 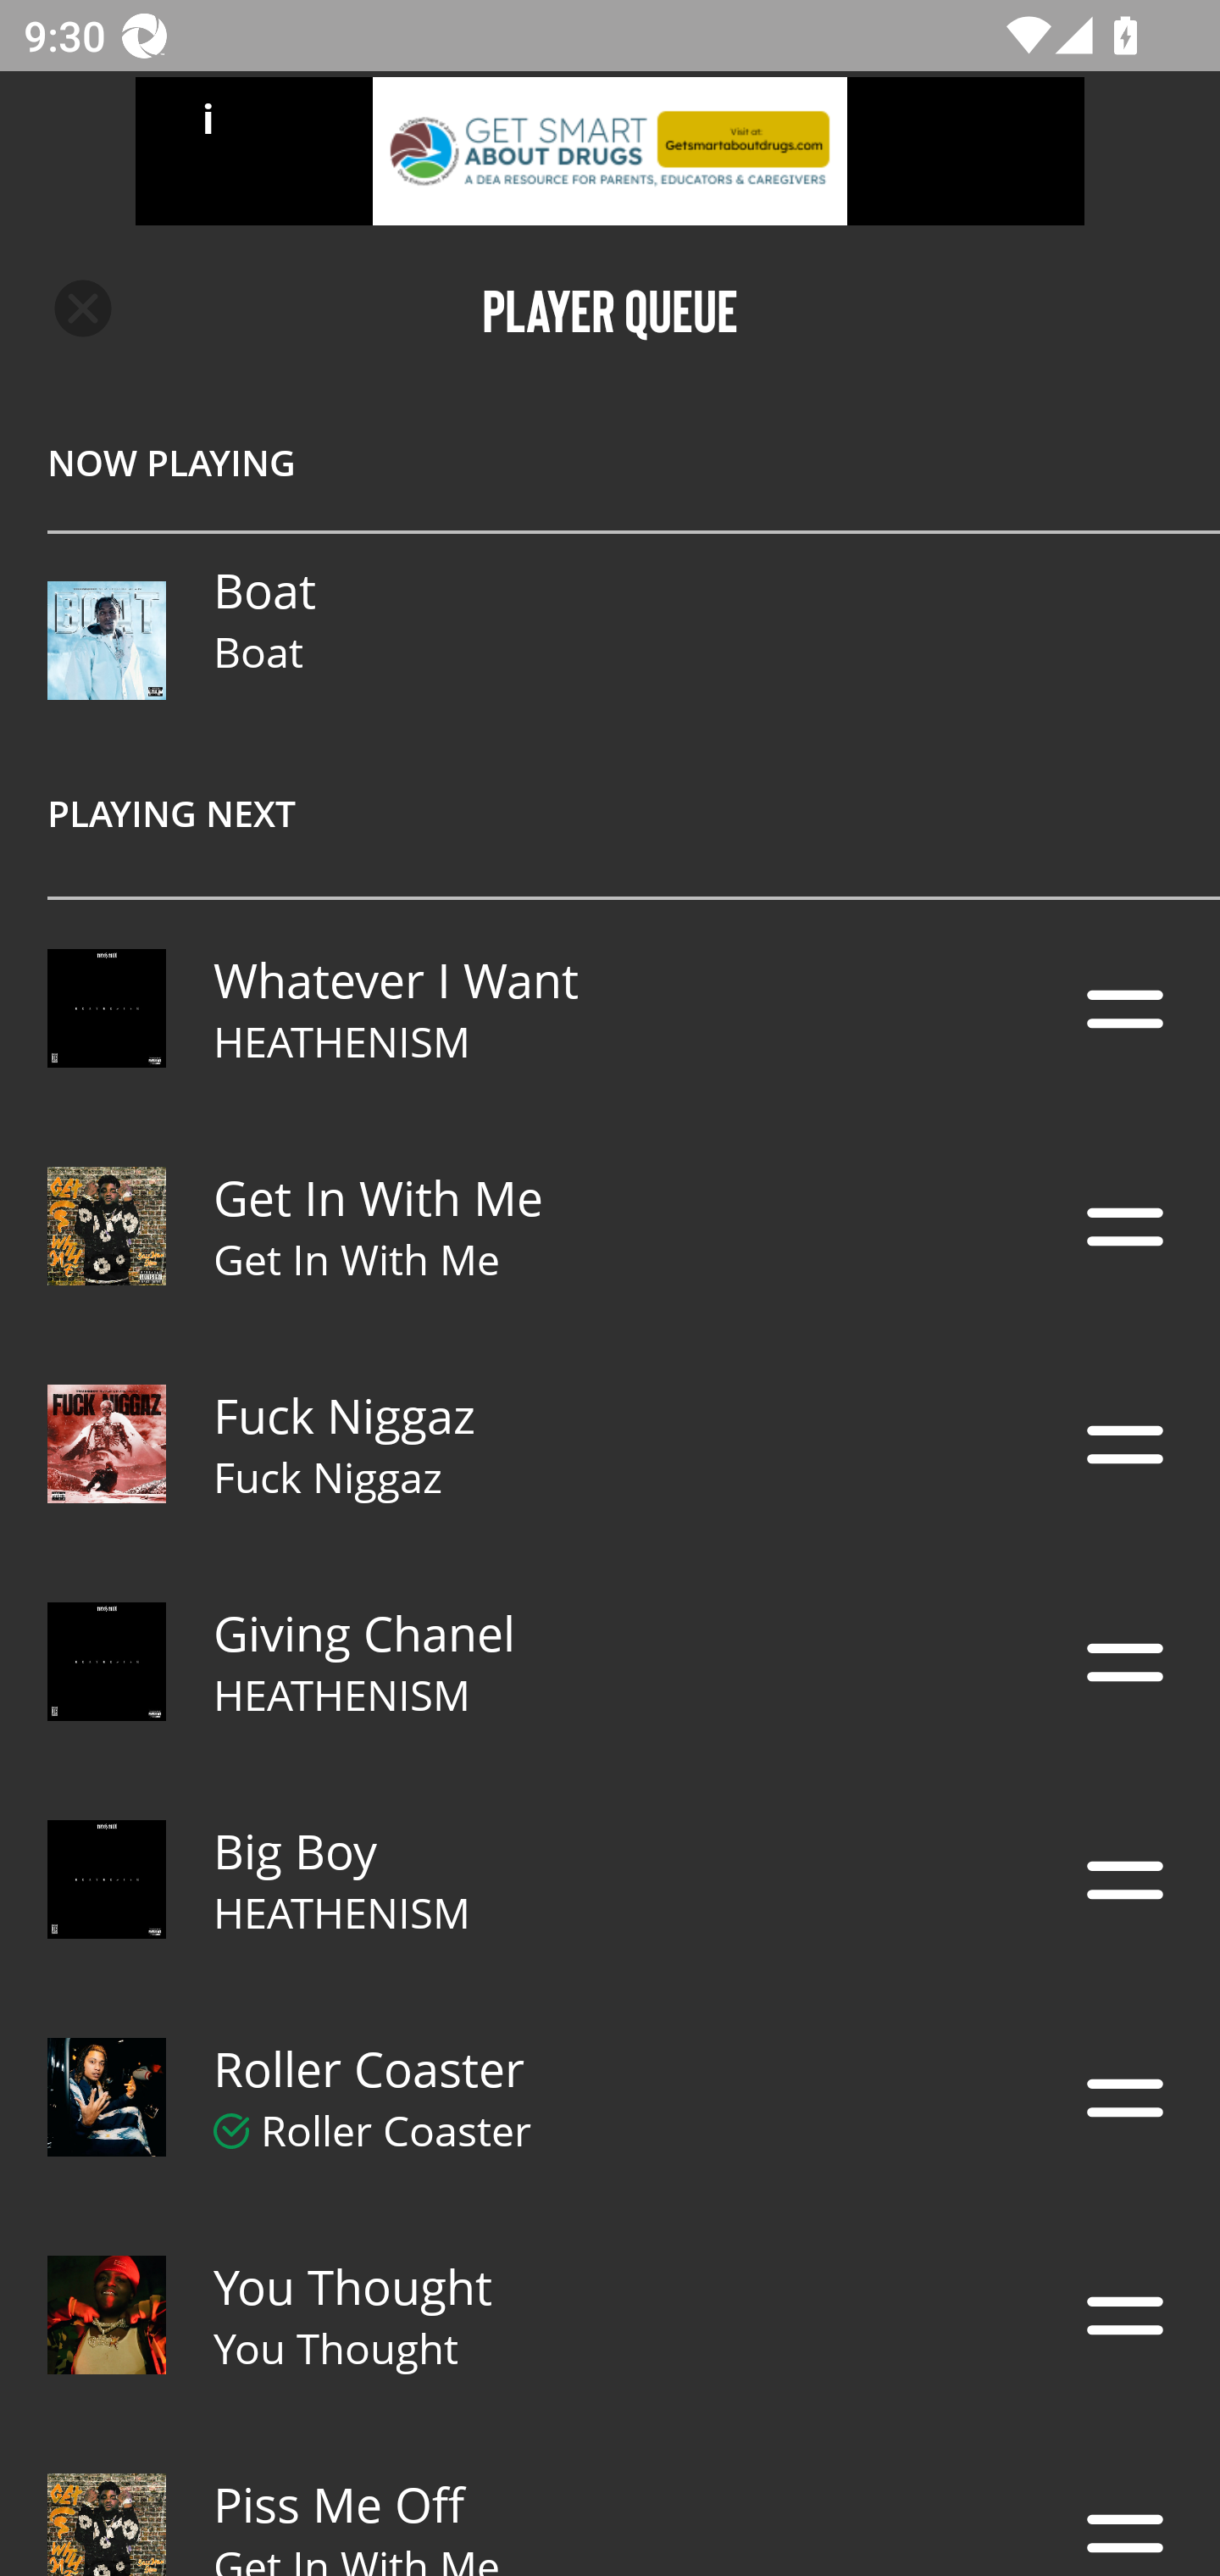 What do you see at coordinates (610, 2315) in the screenshot?
I see `Description You Thought You Thought Description` at bounding box center [610, 2315].